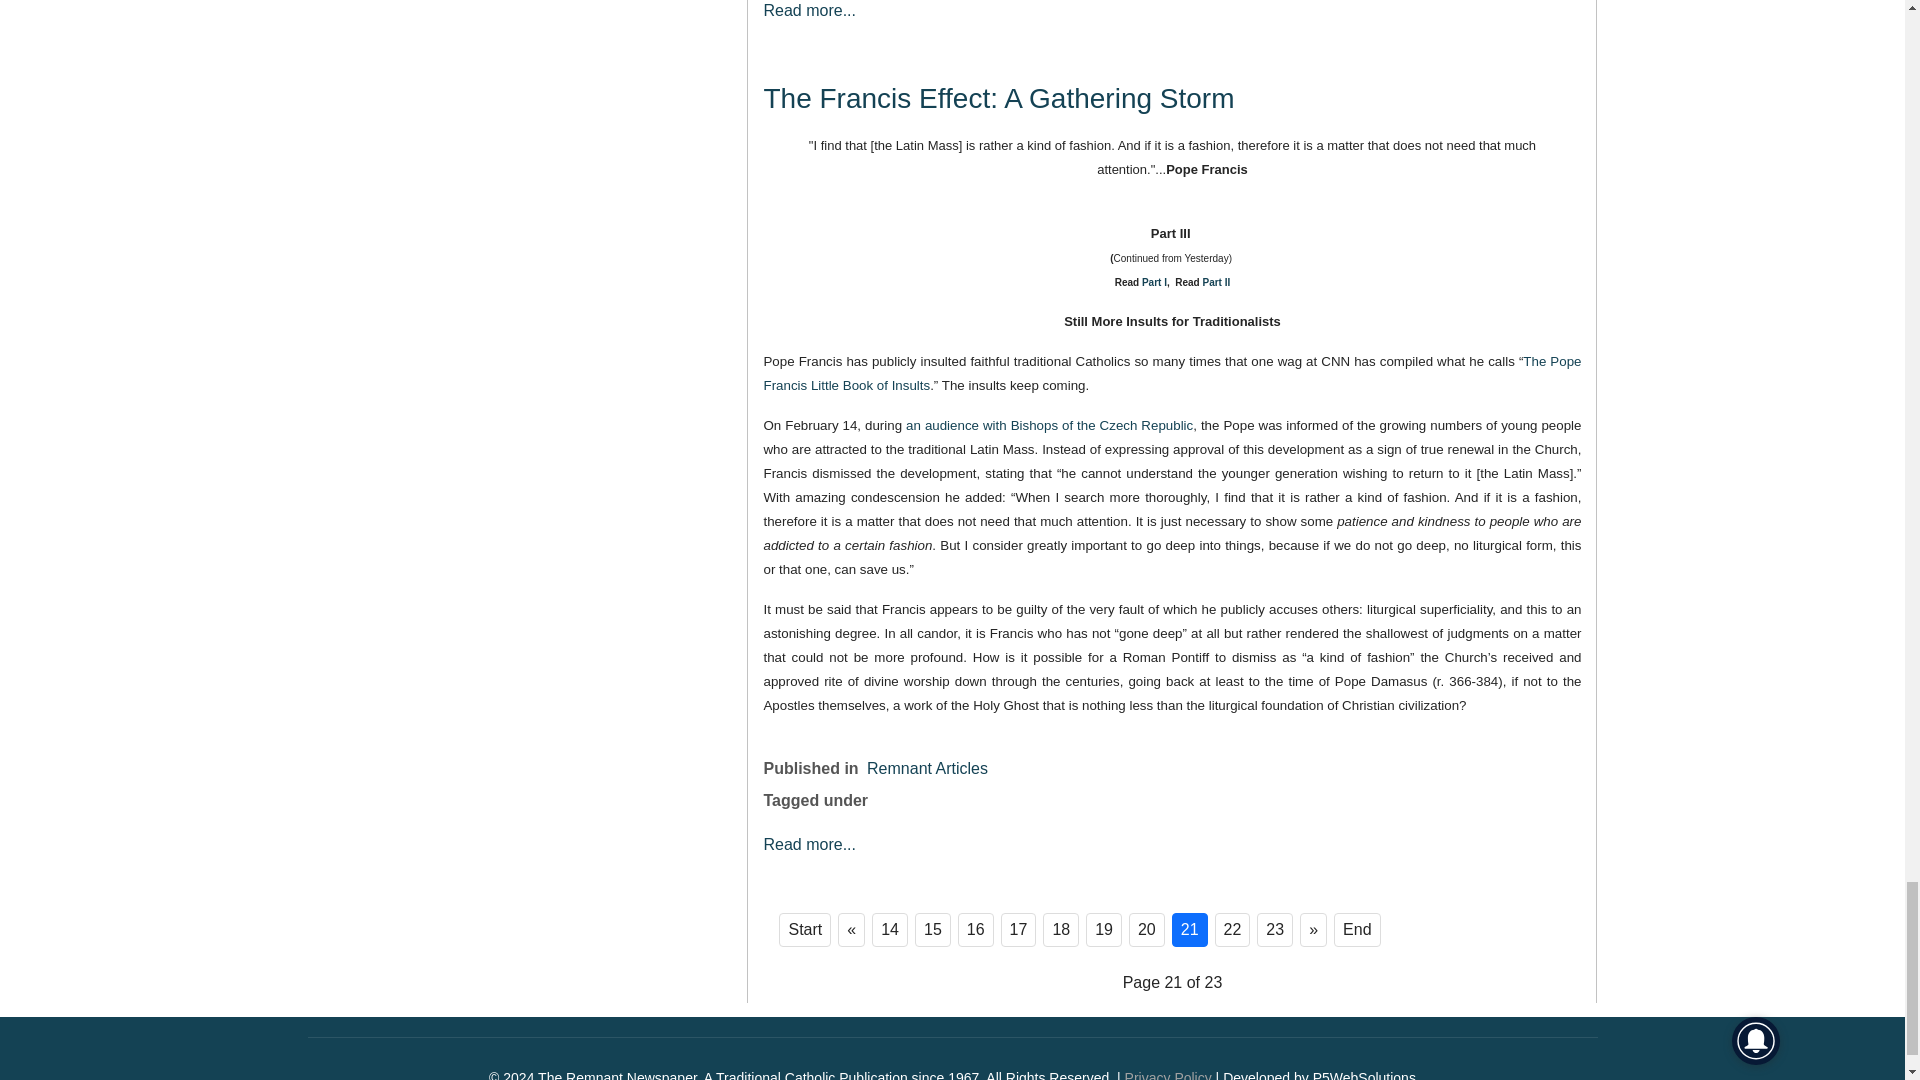 The height and width of the screenshot is (1080, 1920). I want to click on End, so click(1357, 930).